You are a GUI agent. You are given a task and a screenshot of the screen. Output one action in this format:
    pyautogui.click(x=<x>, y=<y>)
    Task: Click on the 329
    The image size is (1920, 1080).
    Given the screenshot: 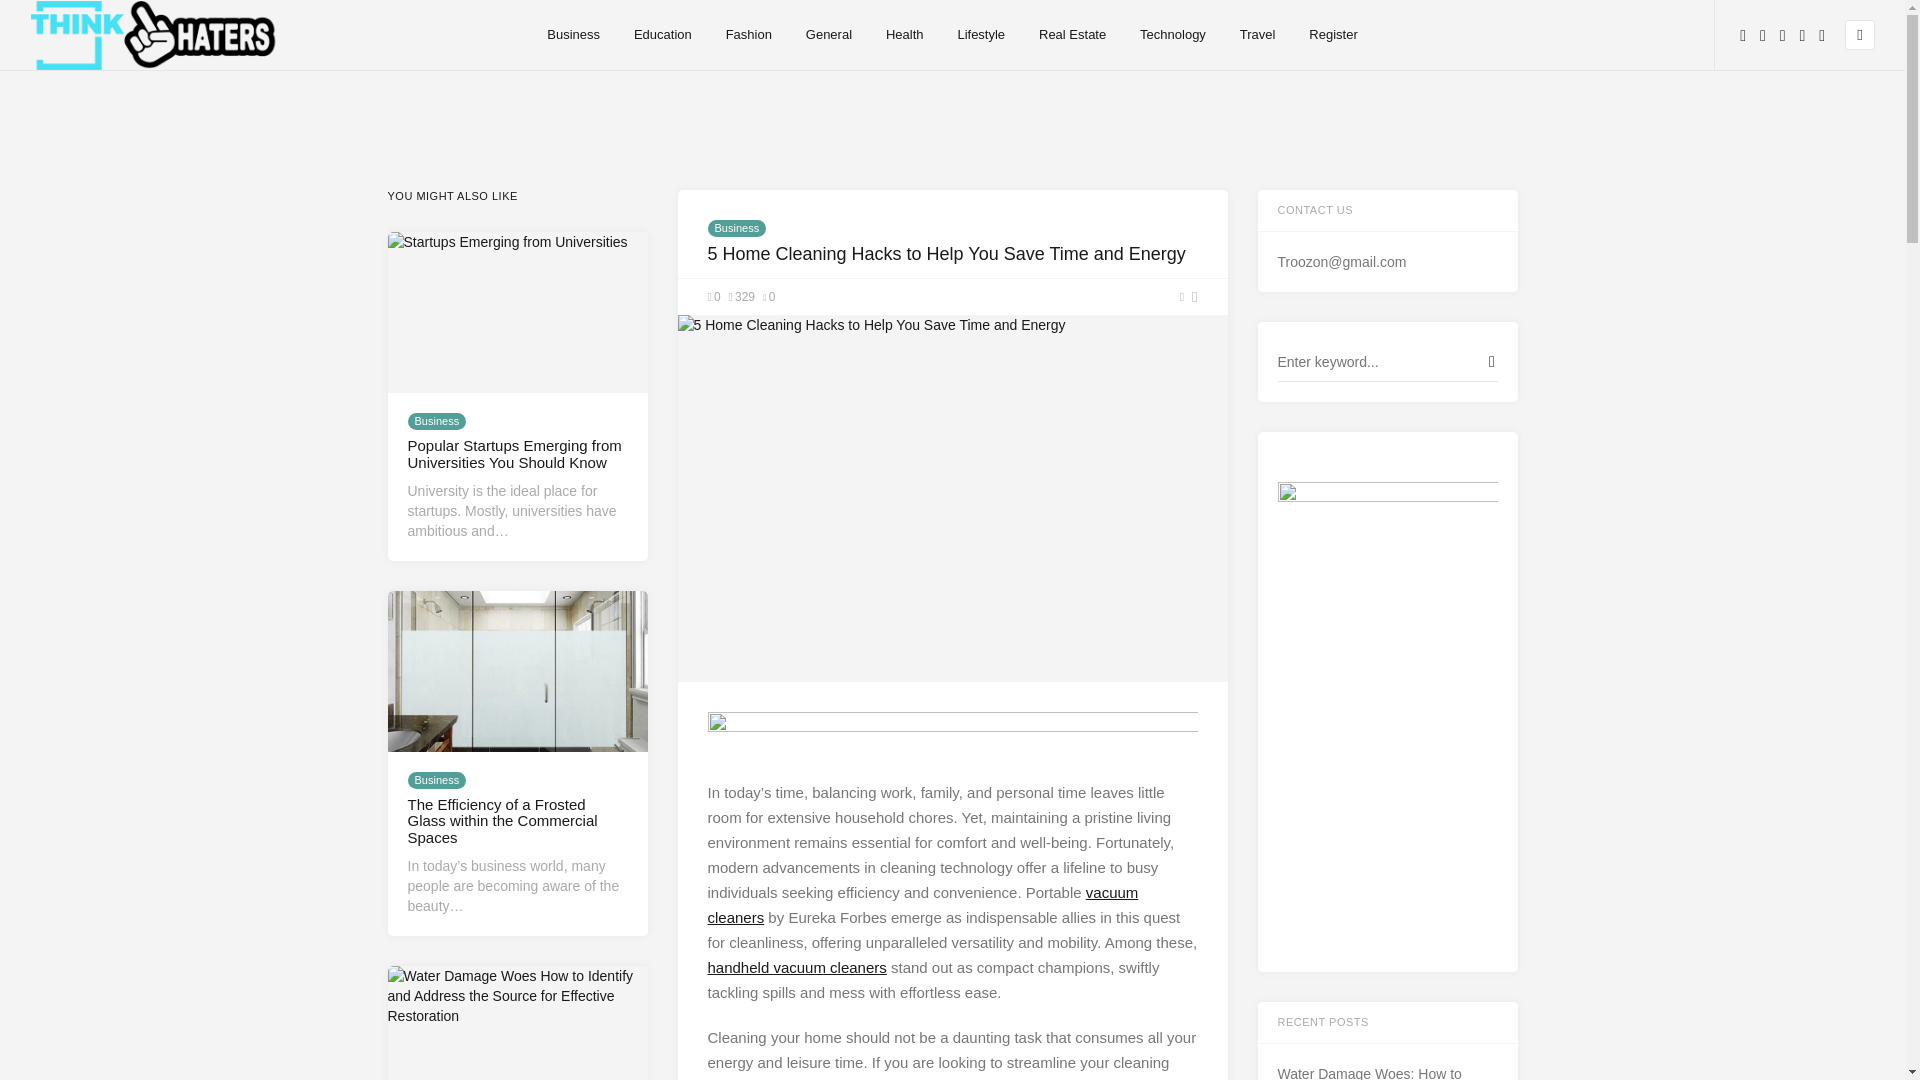 What is the action you would take?
    pyautogui.click(x=742, y=296)
    